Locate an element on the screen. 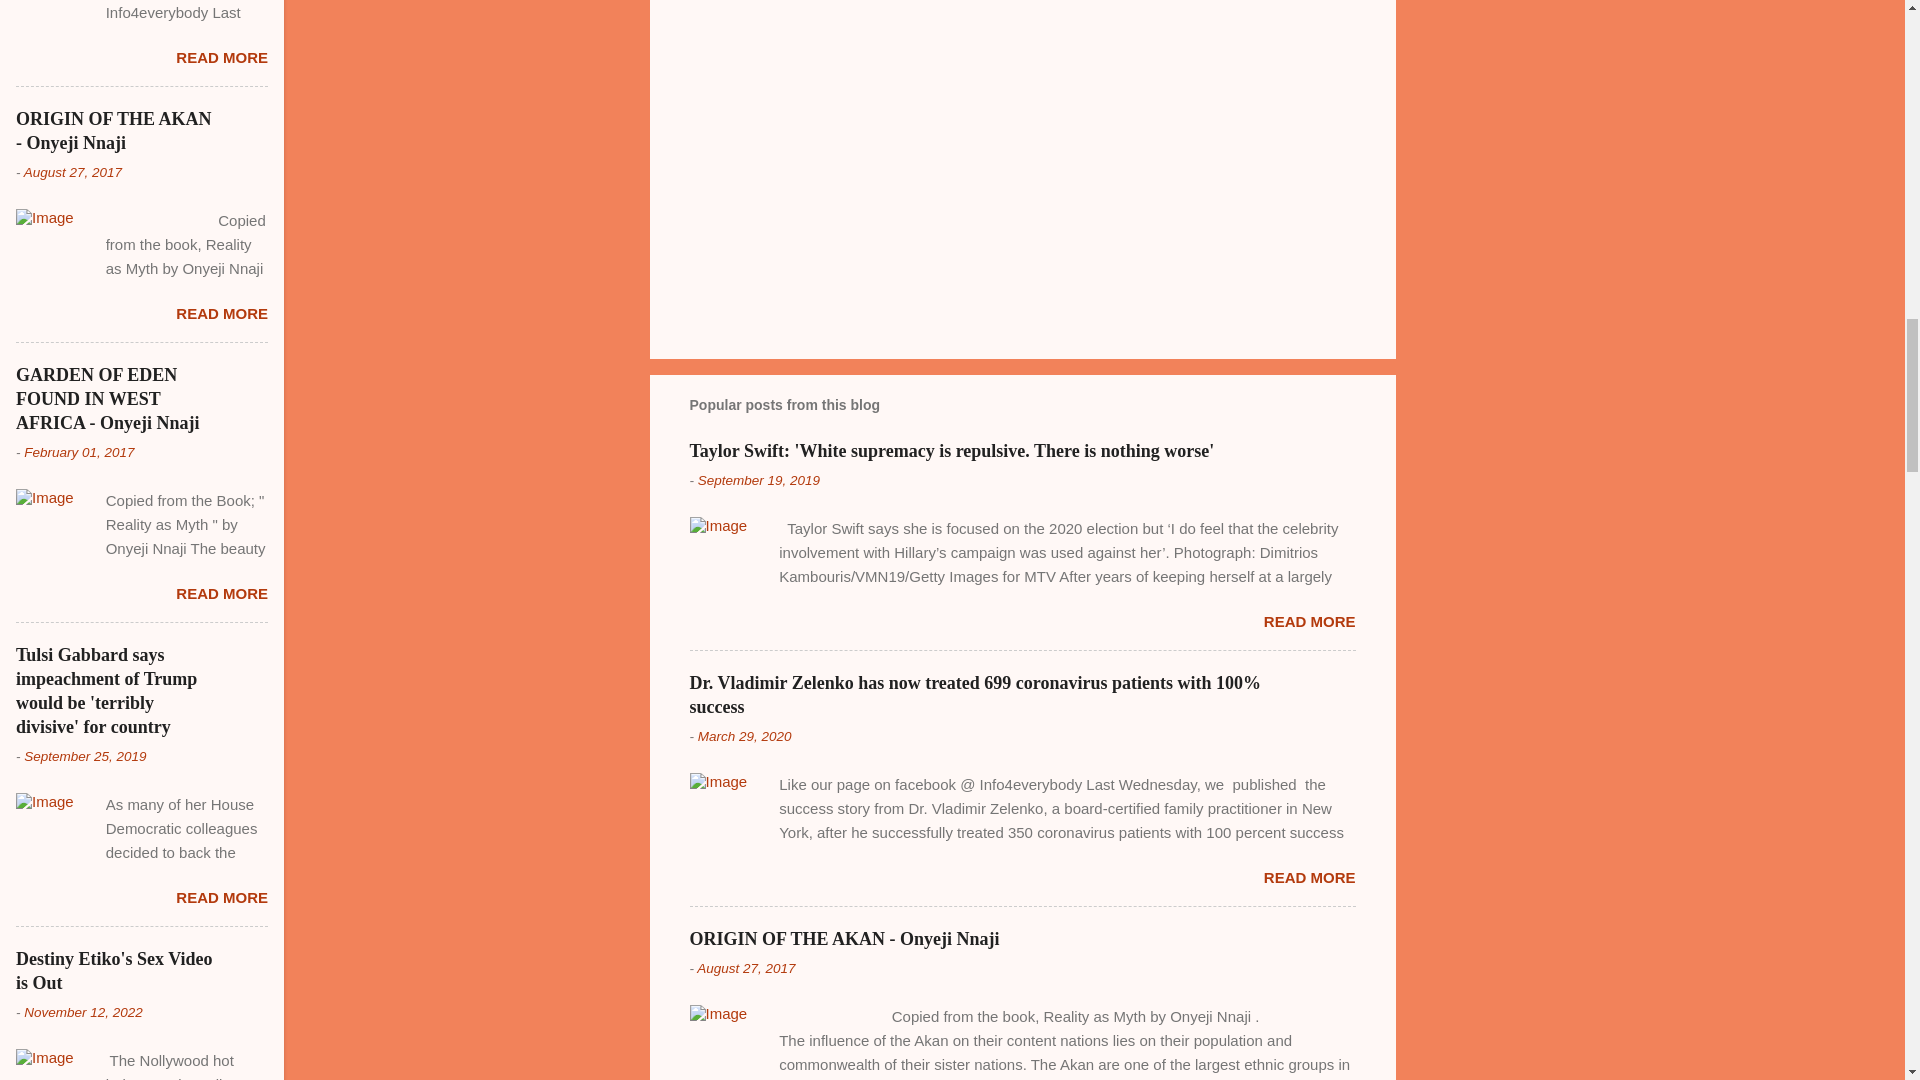 This screenshot has width=1920, height=1080. August 27, 2017 is located at coordinates (745, 968).